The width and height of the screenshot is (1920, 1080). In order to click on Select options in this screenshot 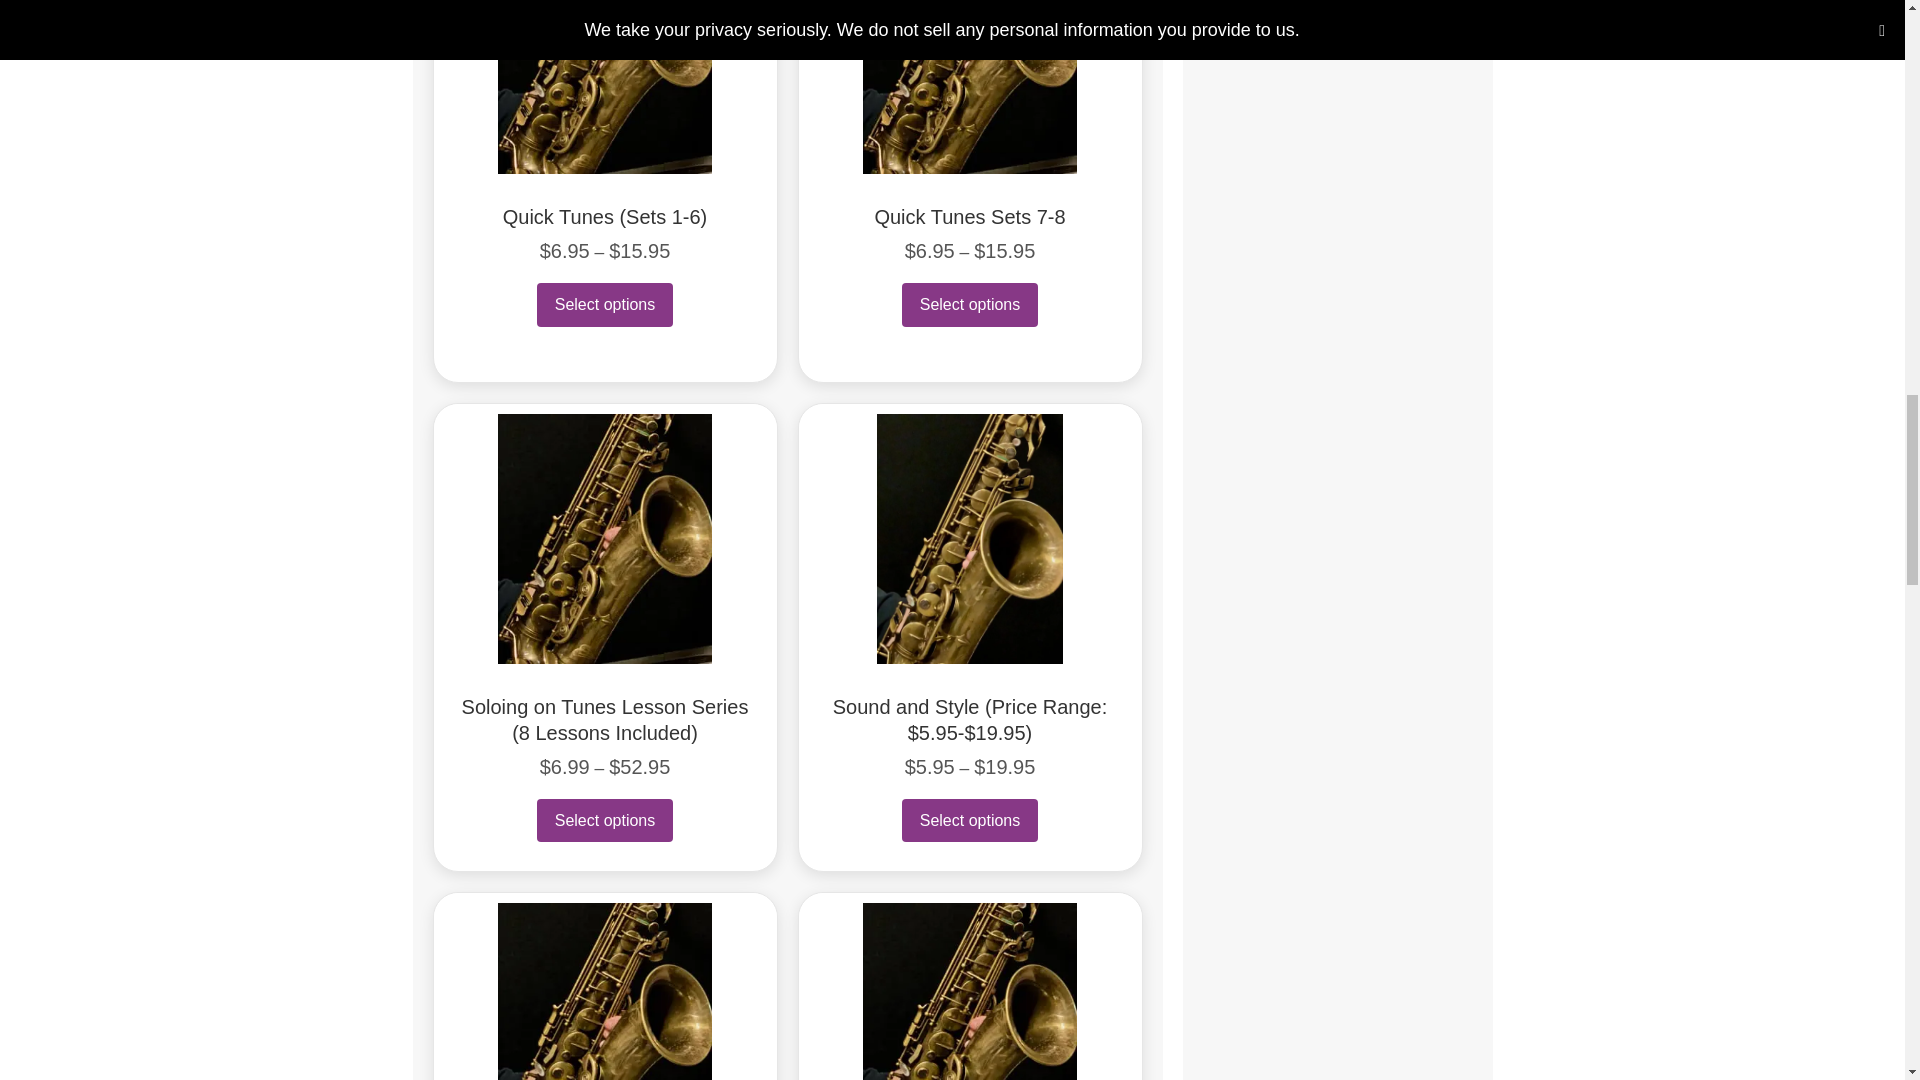, I will do `click(970, 820)`.